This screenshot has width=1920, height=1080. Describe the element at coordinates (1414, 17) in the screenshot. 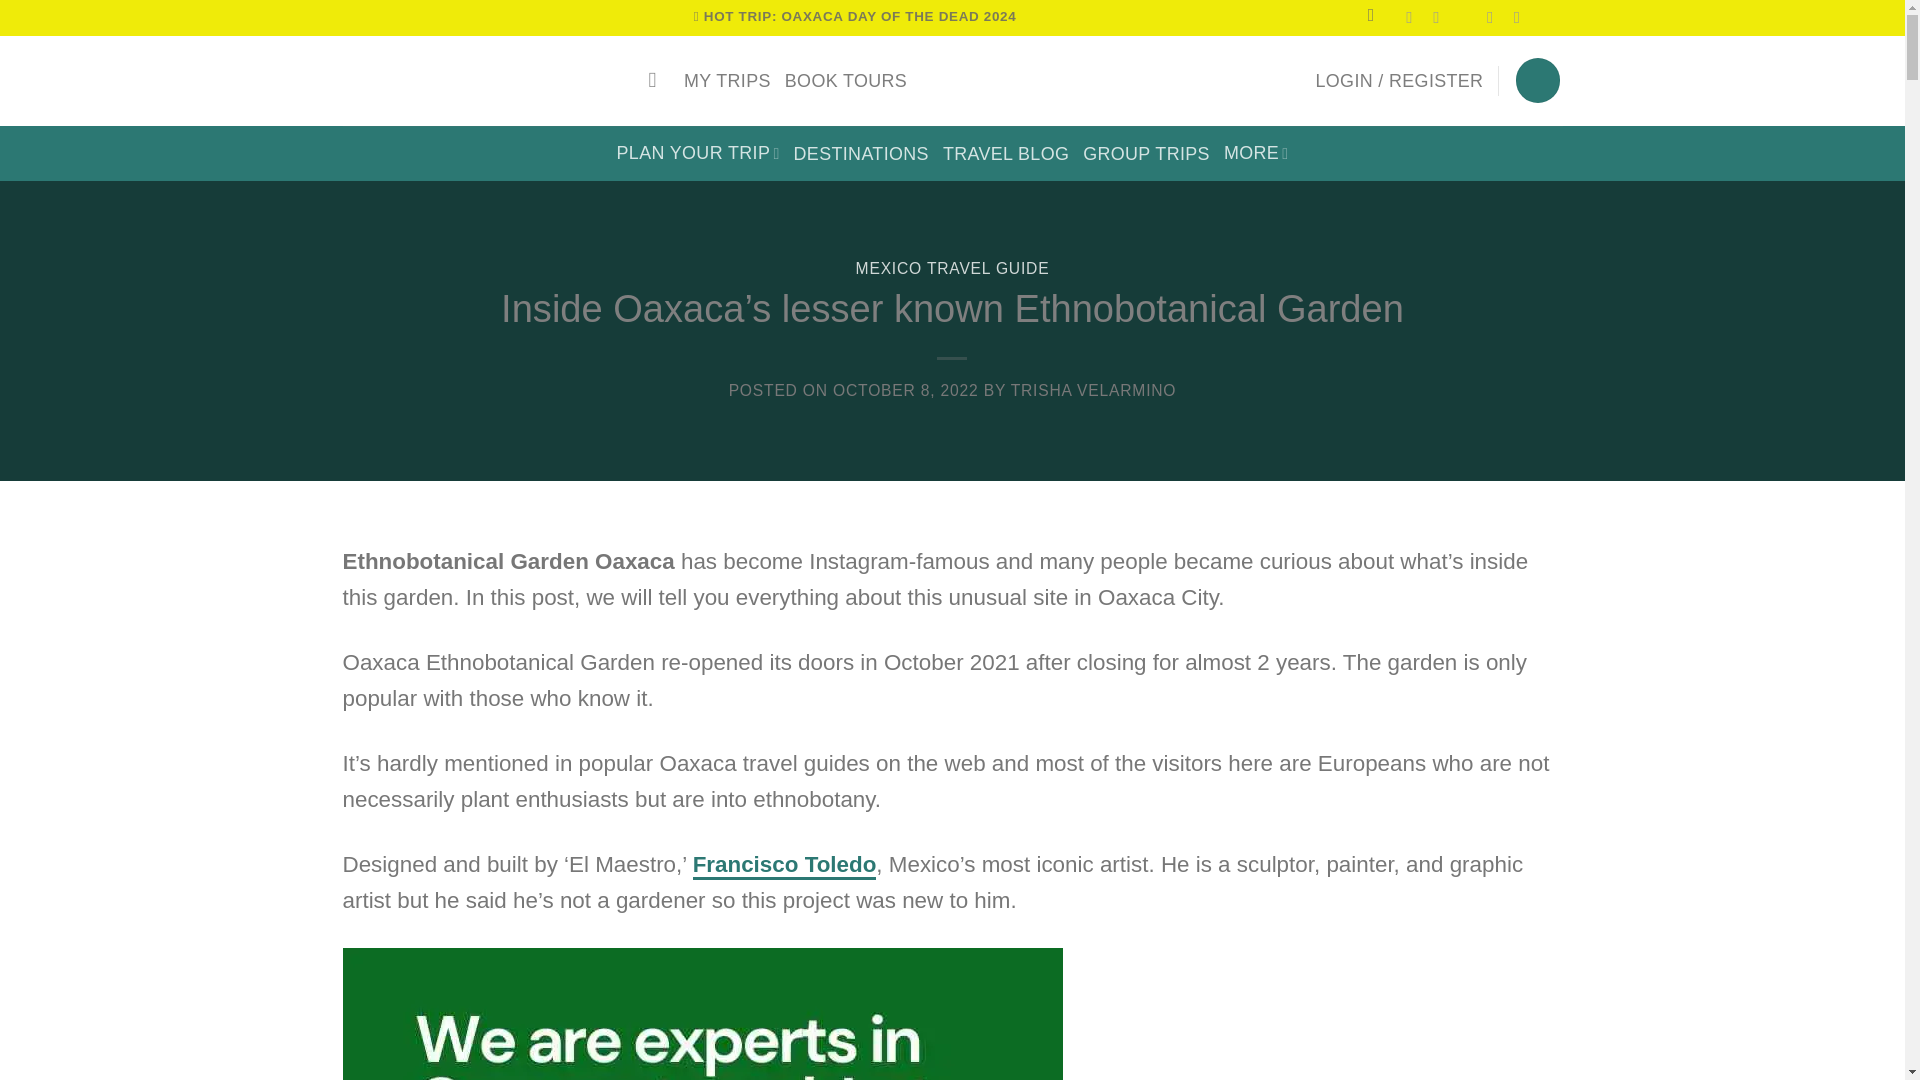

I see `Follow on Facebook` at that location.